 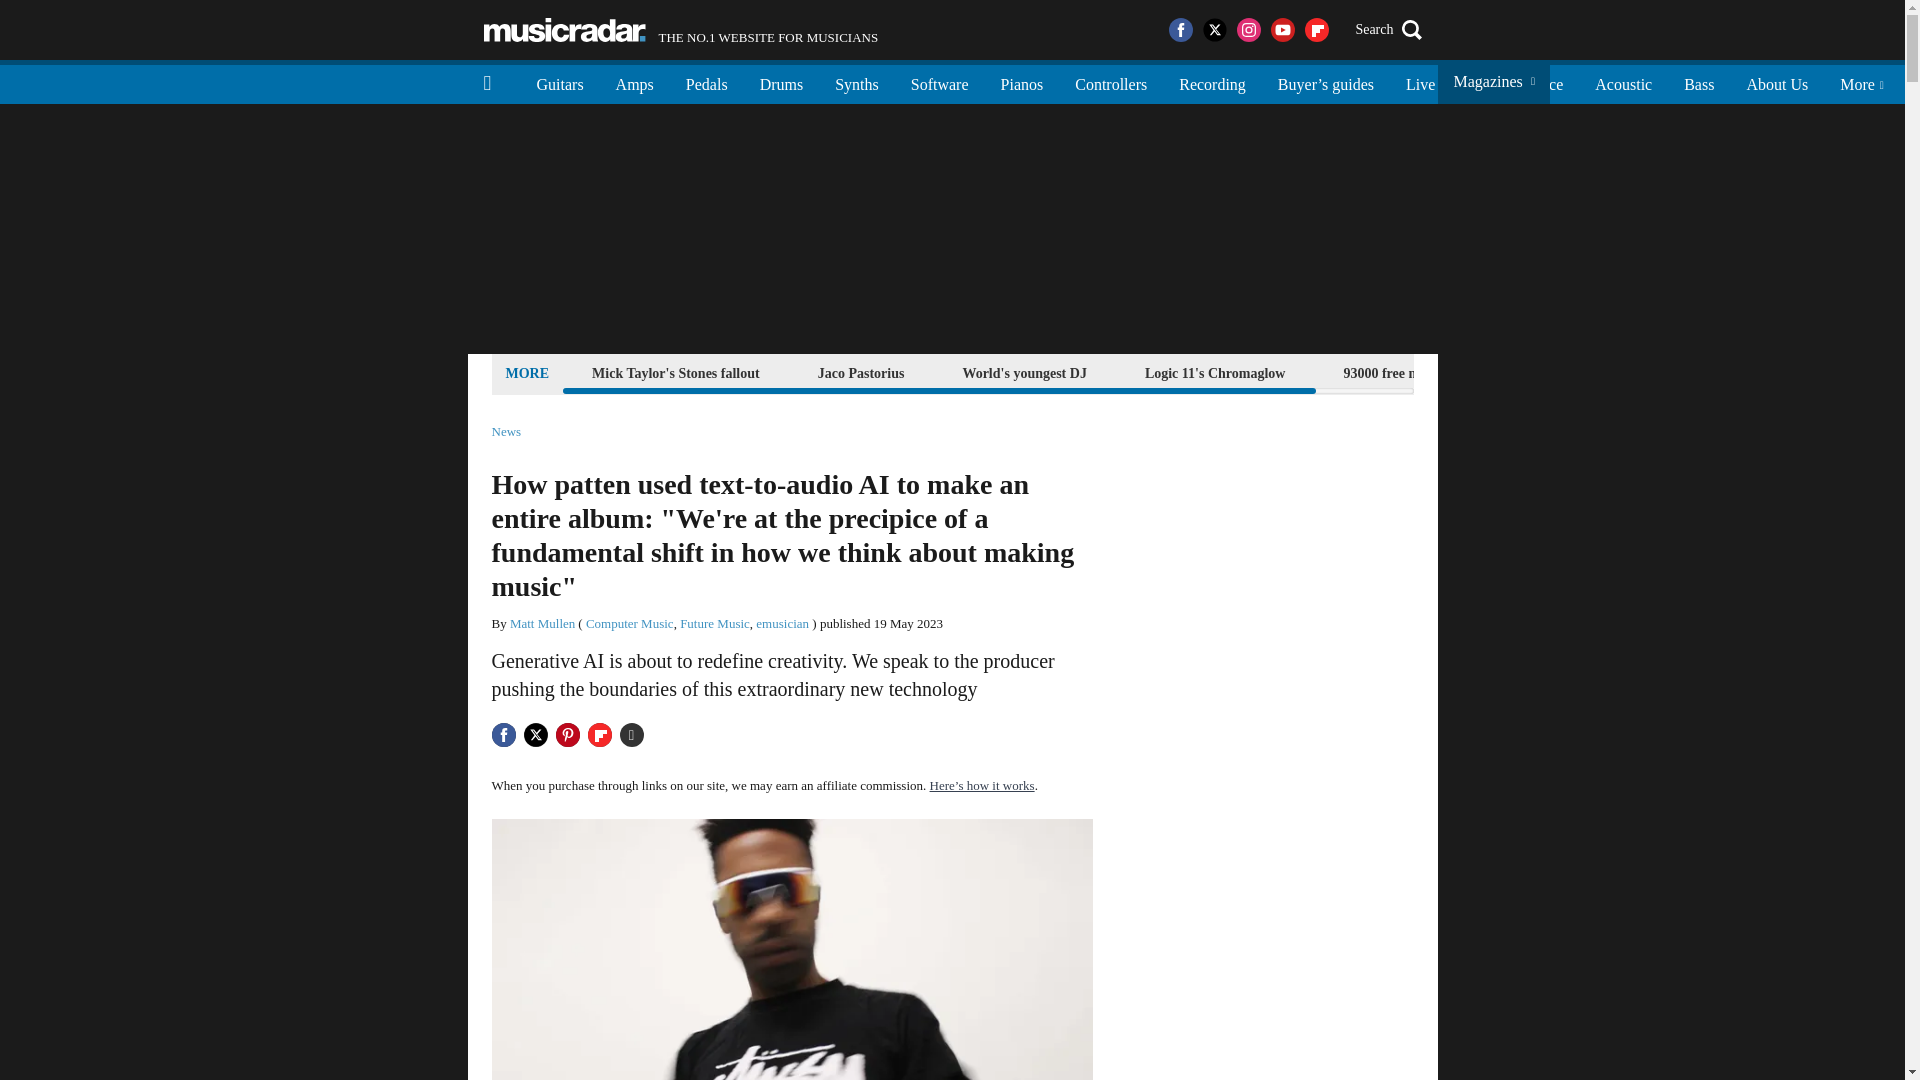 What do you see at coordinates (1476, 82) in the screenshot?
I see `DJ` at bounding box center [1476, 82].